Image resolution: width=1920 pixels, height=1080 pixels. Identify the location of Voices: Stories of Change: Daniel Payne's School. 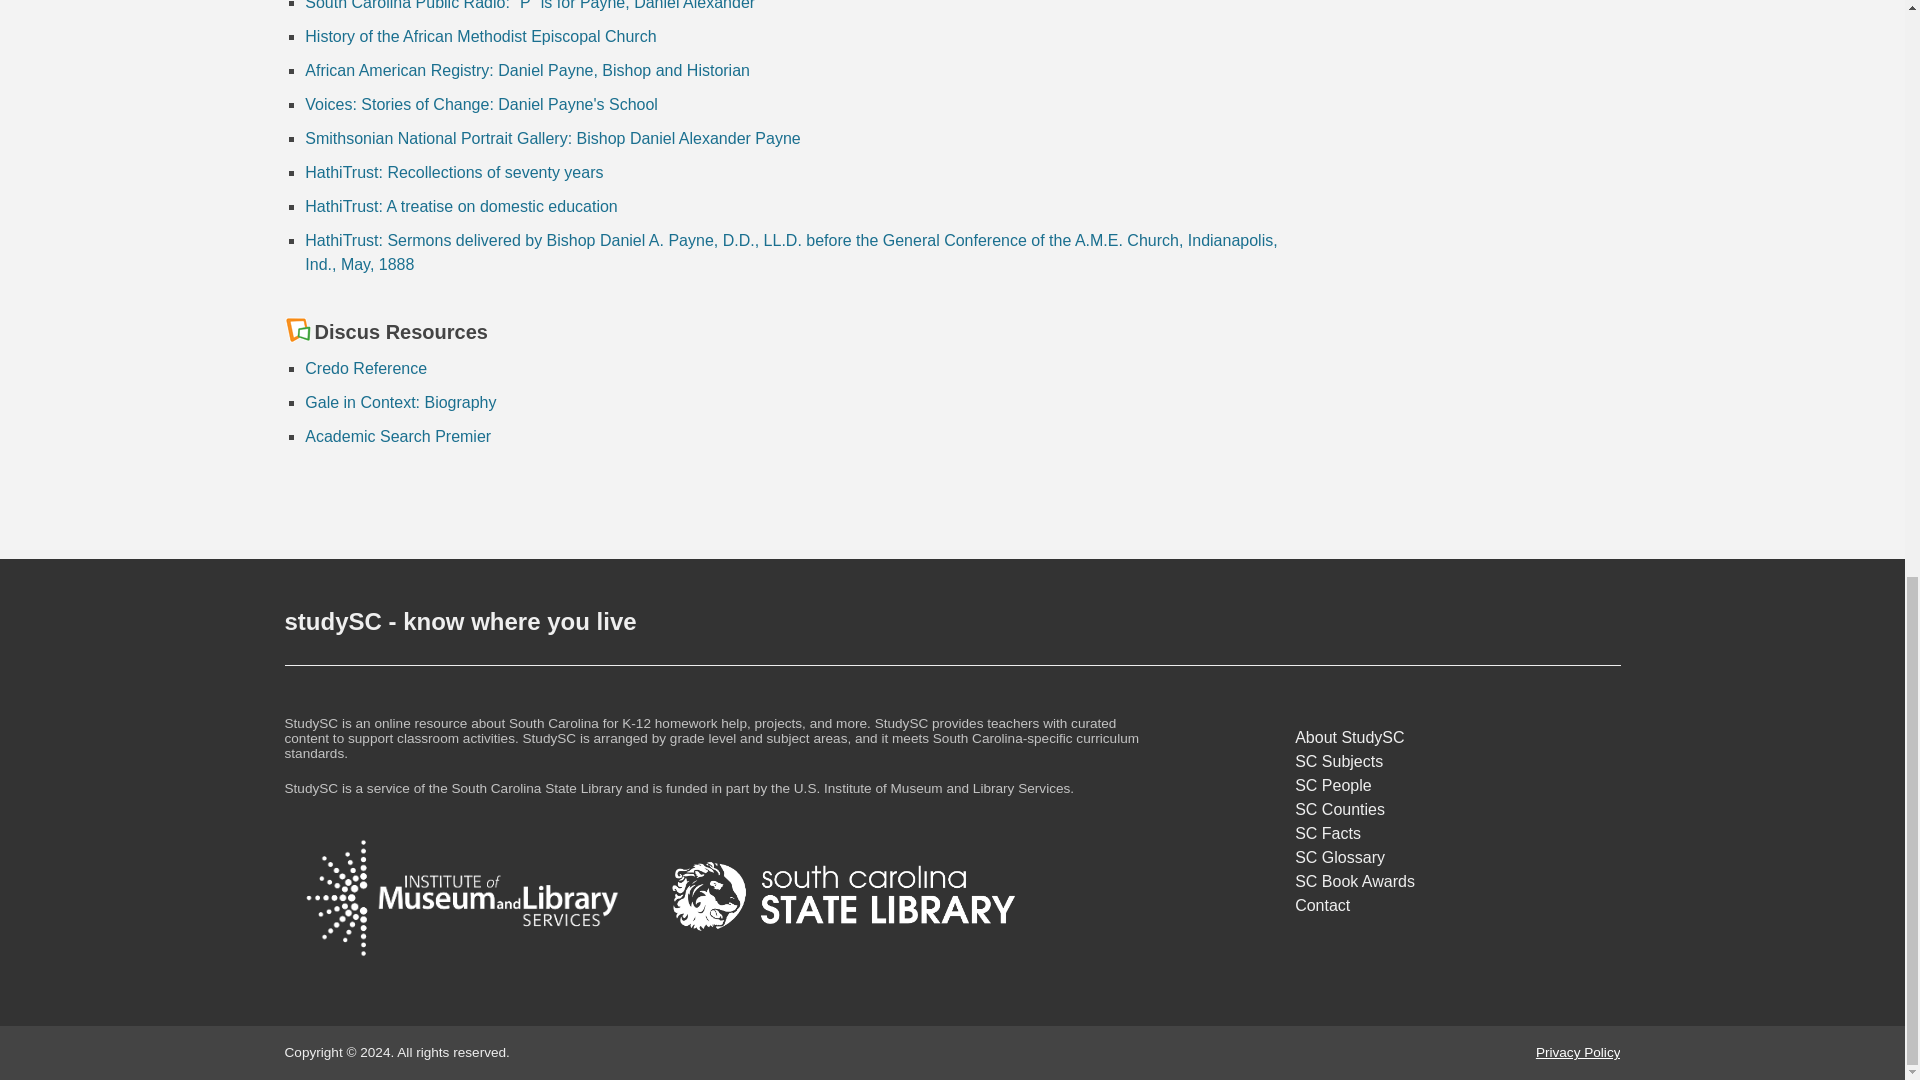
(482, 104).